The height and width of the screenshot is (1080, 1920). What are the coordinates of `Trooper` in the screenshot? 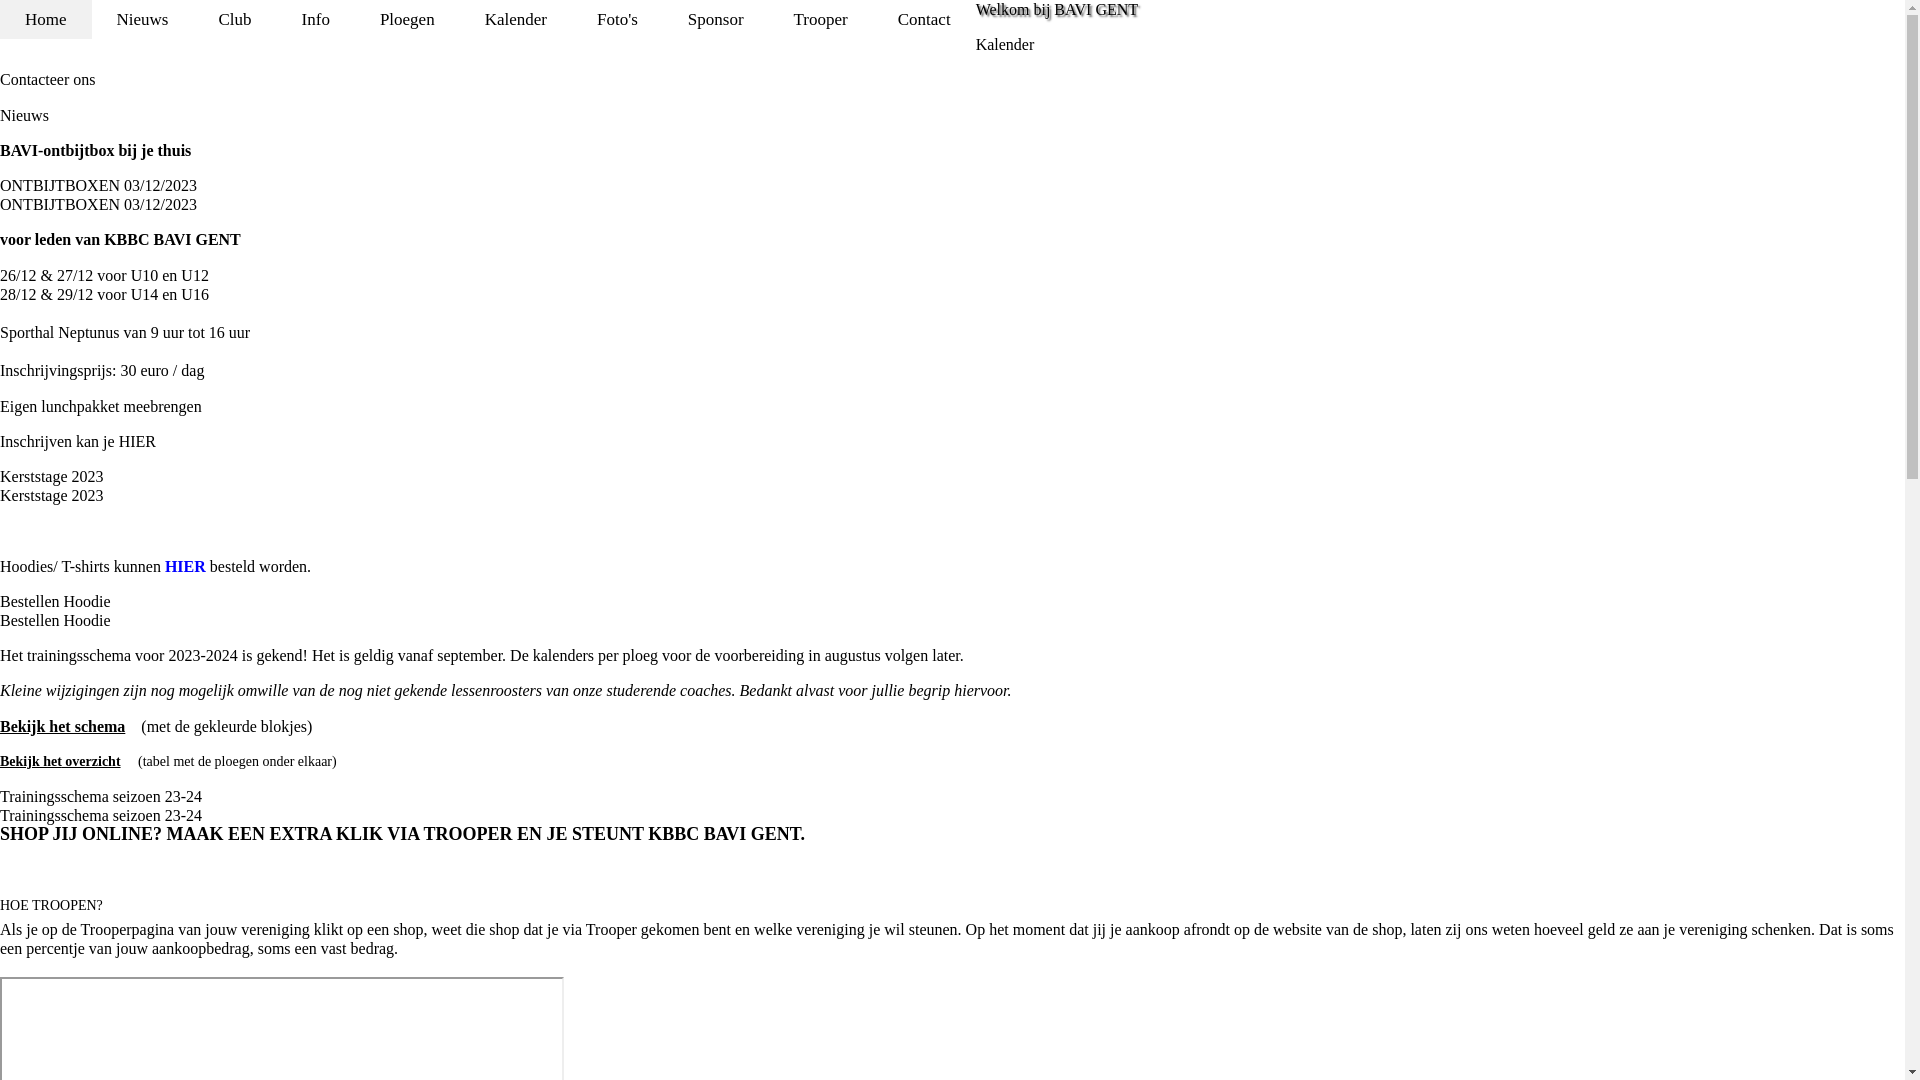 It's located at (821, 20).